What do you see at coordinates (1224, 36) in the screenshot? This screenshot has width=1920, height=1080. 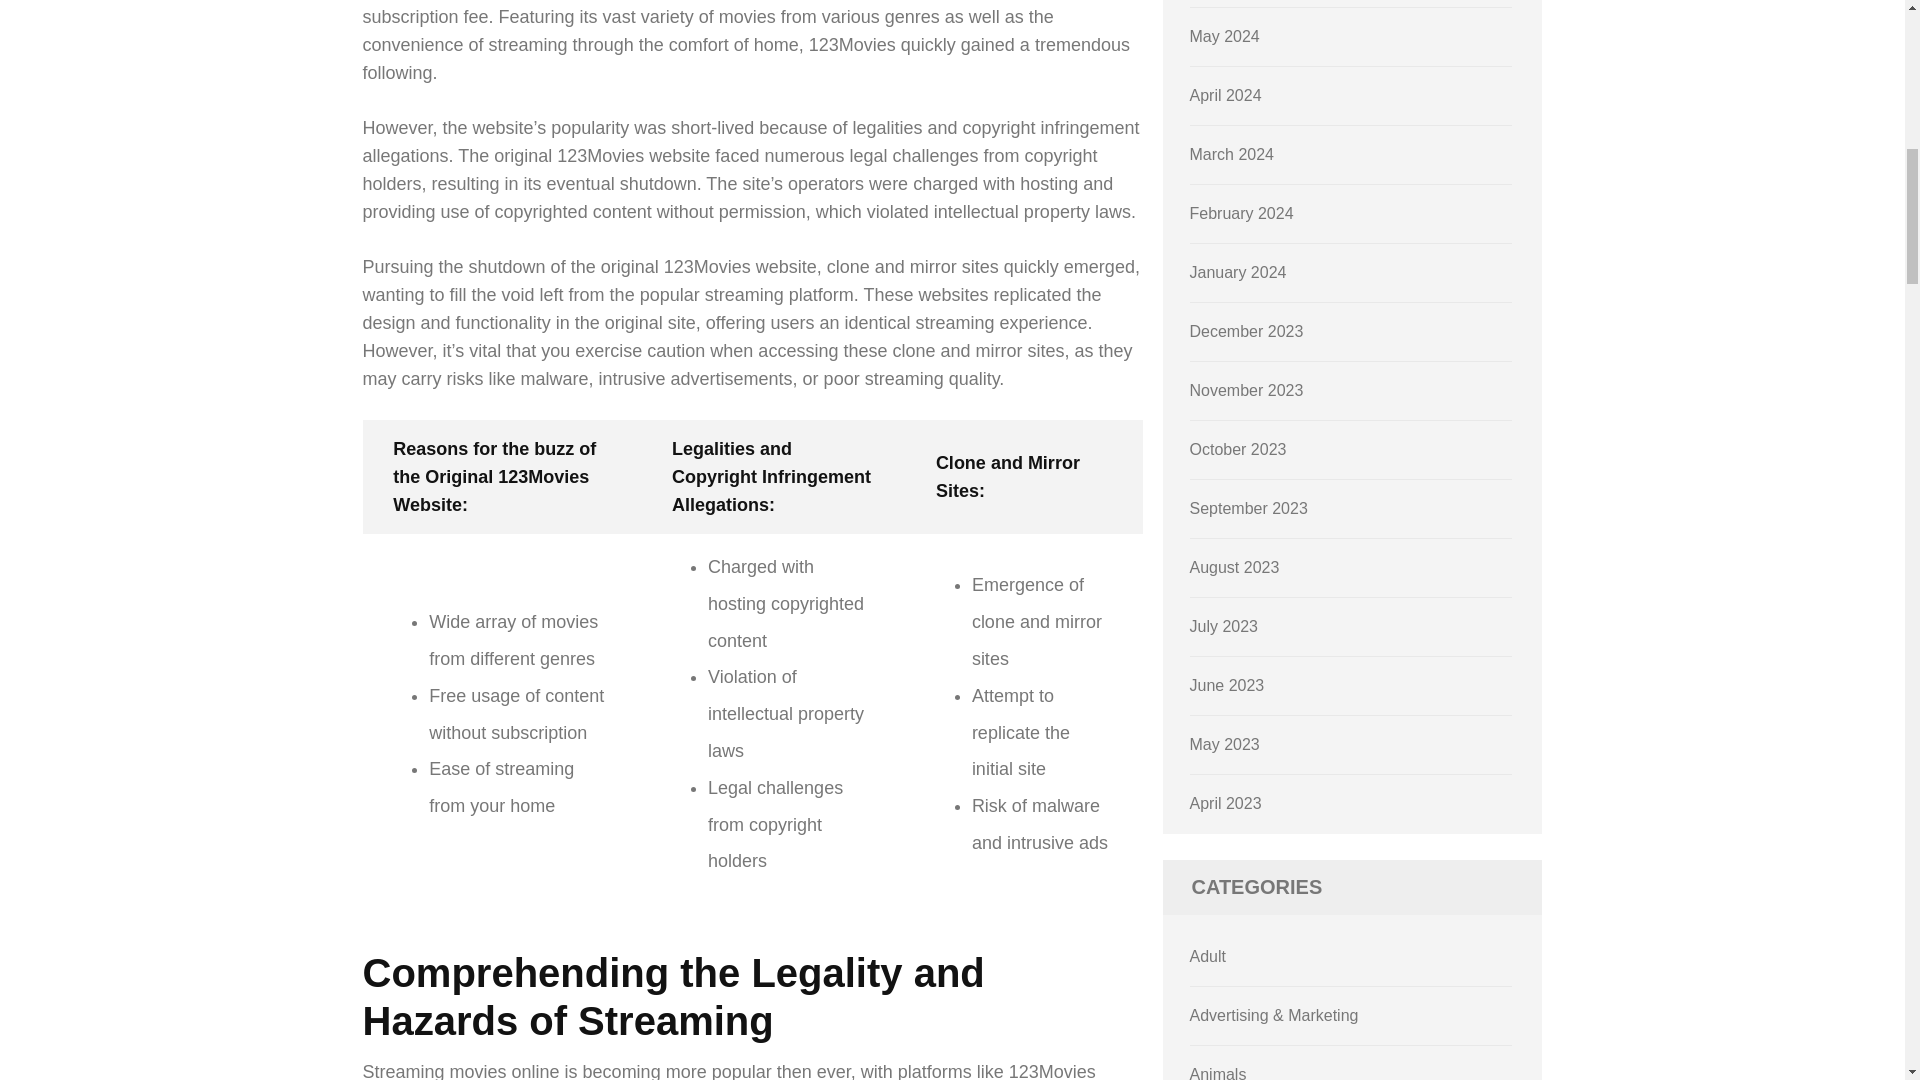 I see `May 2024` at bounding box center [1224, 36].